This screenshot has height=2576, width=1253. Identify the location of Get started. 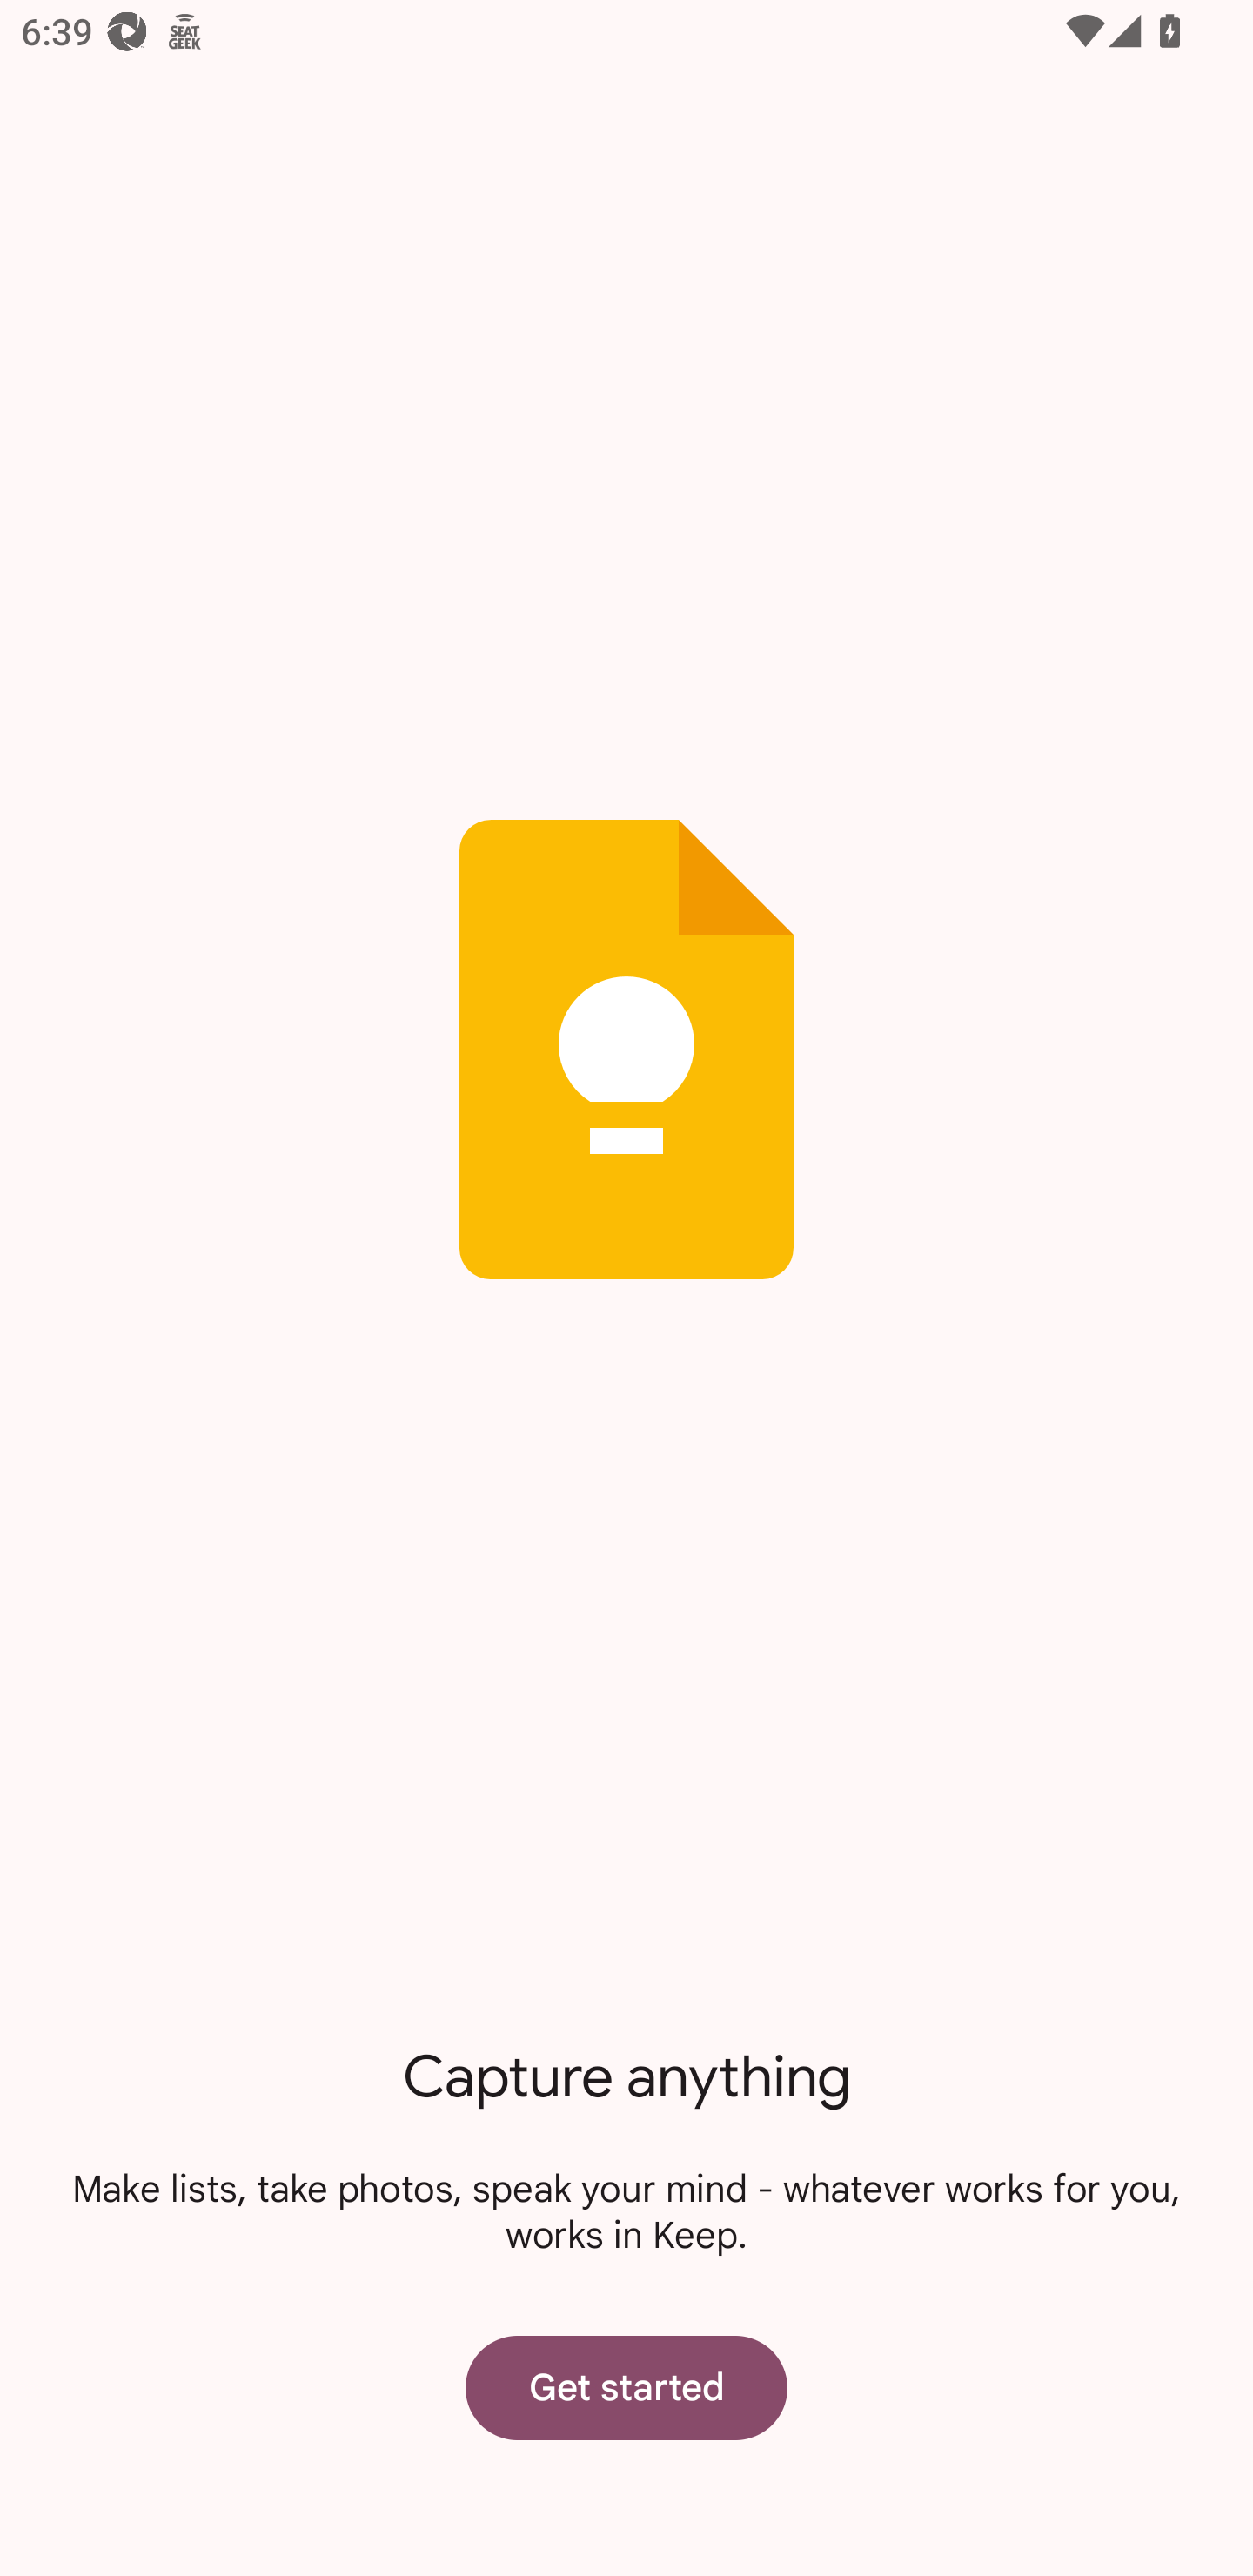
(626, 2387).